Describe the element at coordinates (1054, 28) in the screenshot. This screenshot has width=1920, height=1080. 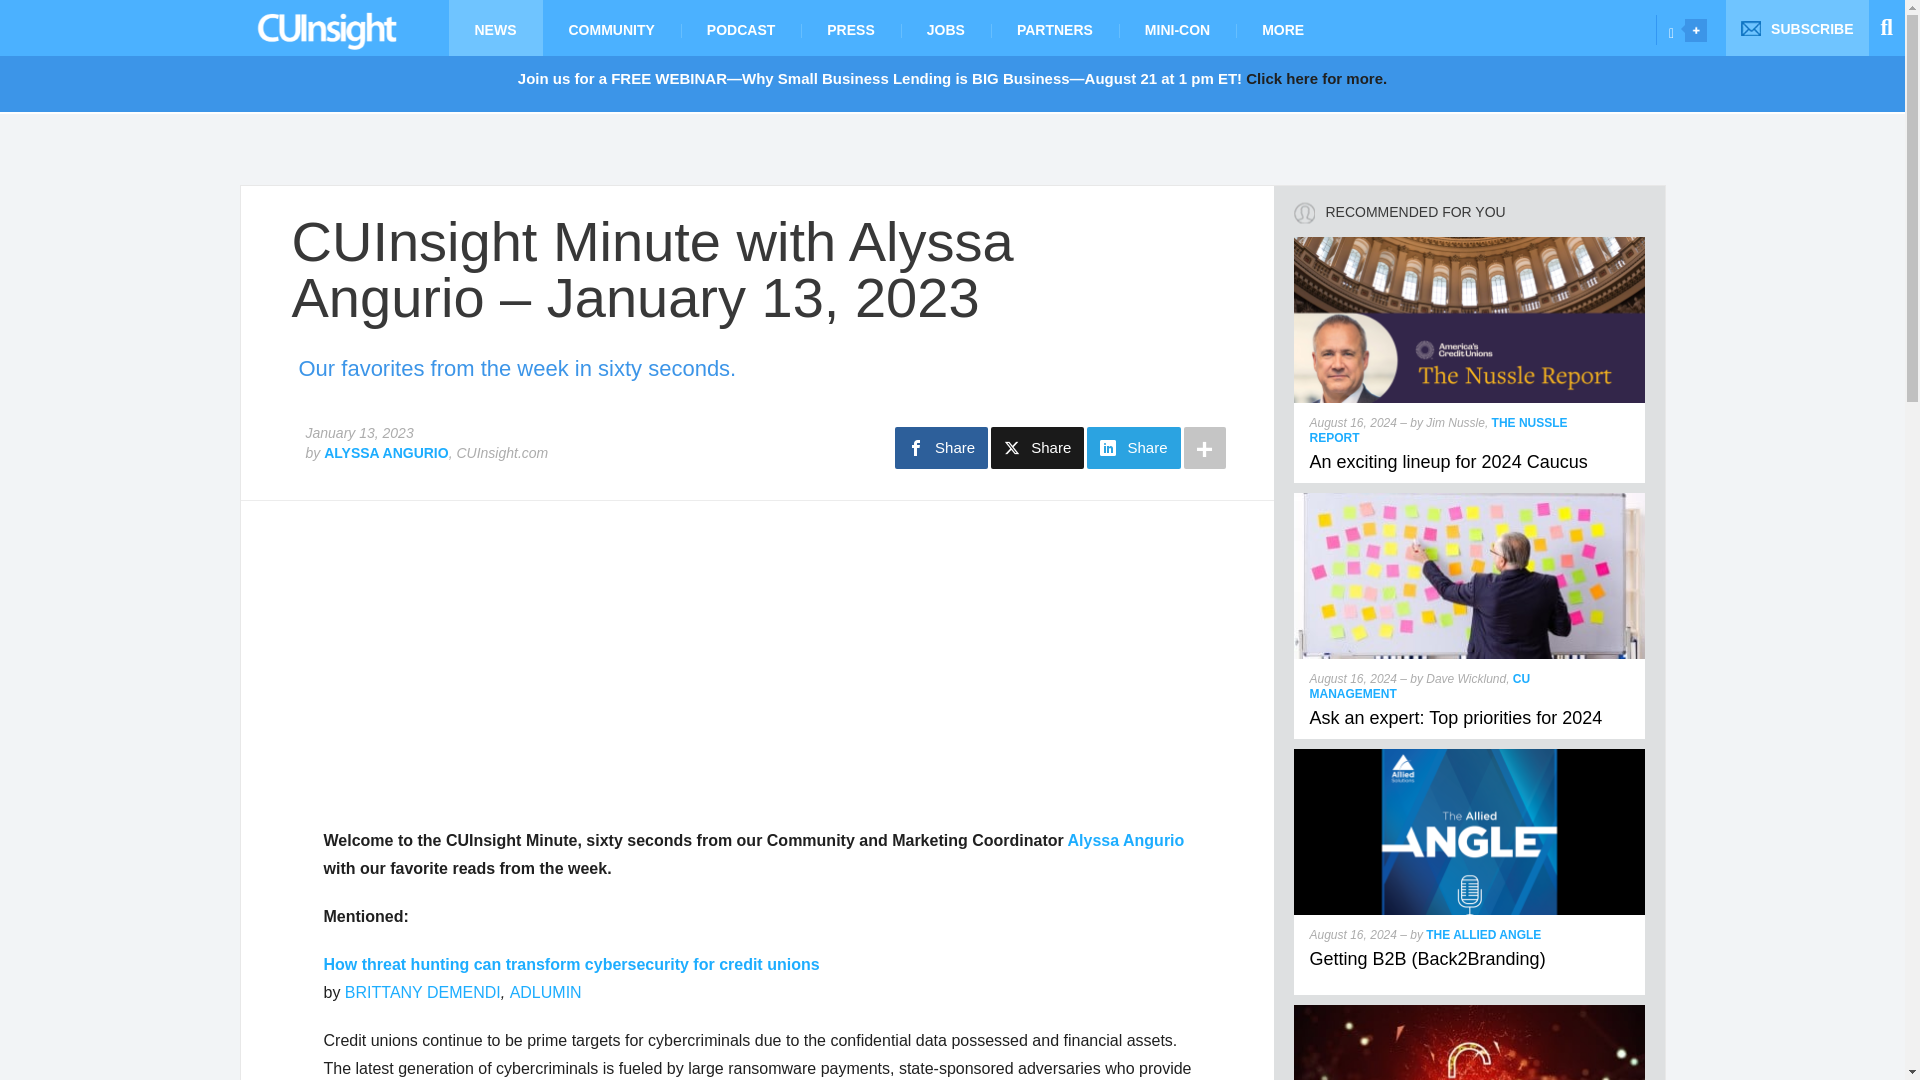
I see `PARTNERS` at that location.